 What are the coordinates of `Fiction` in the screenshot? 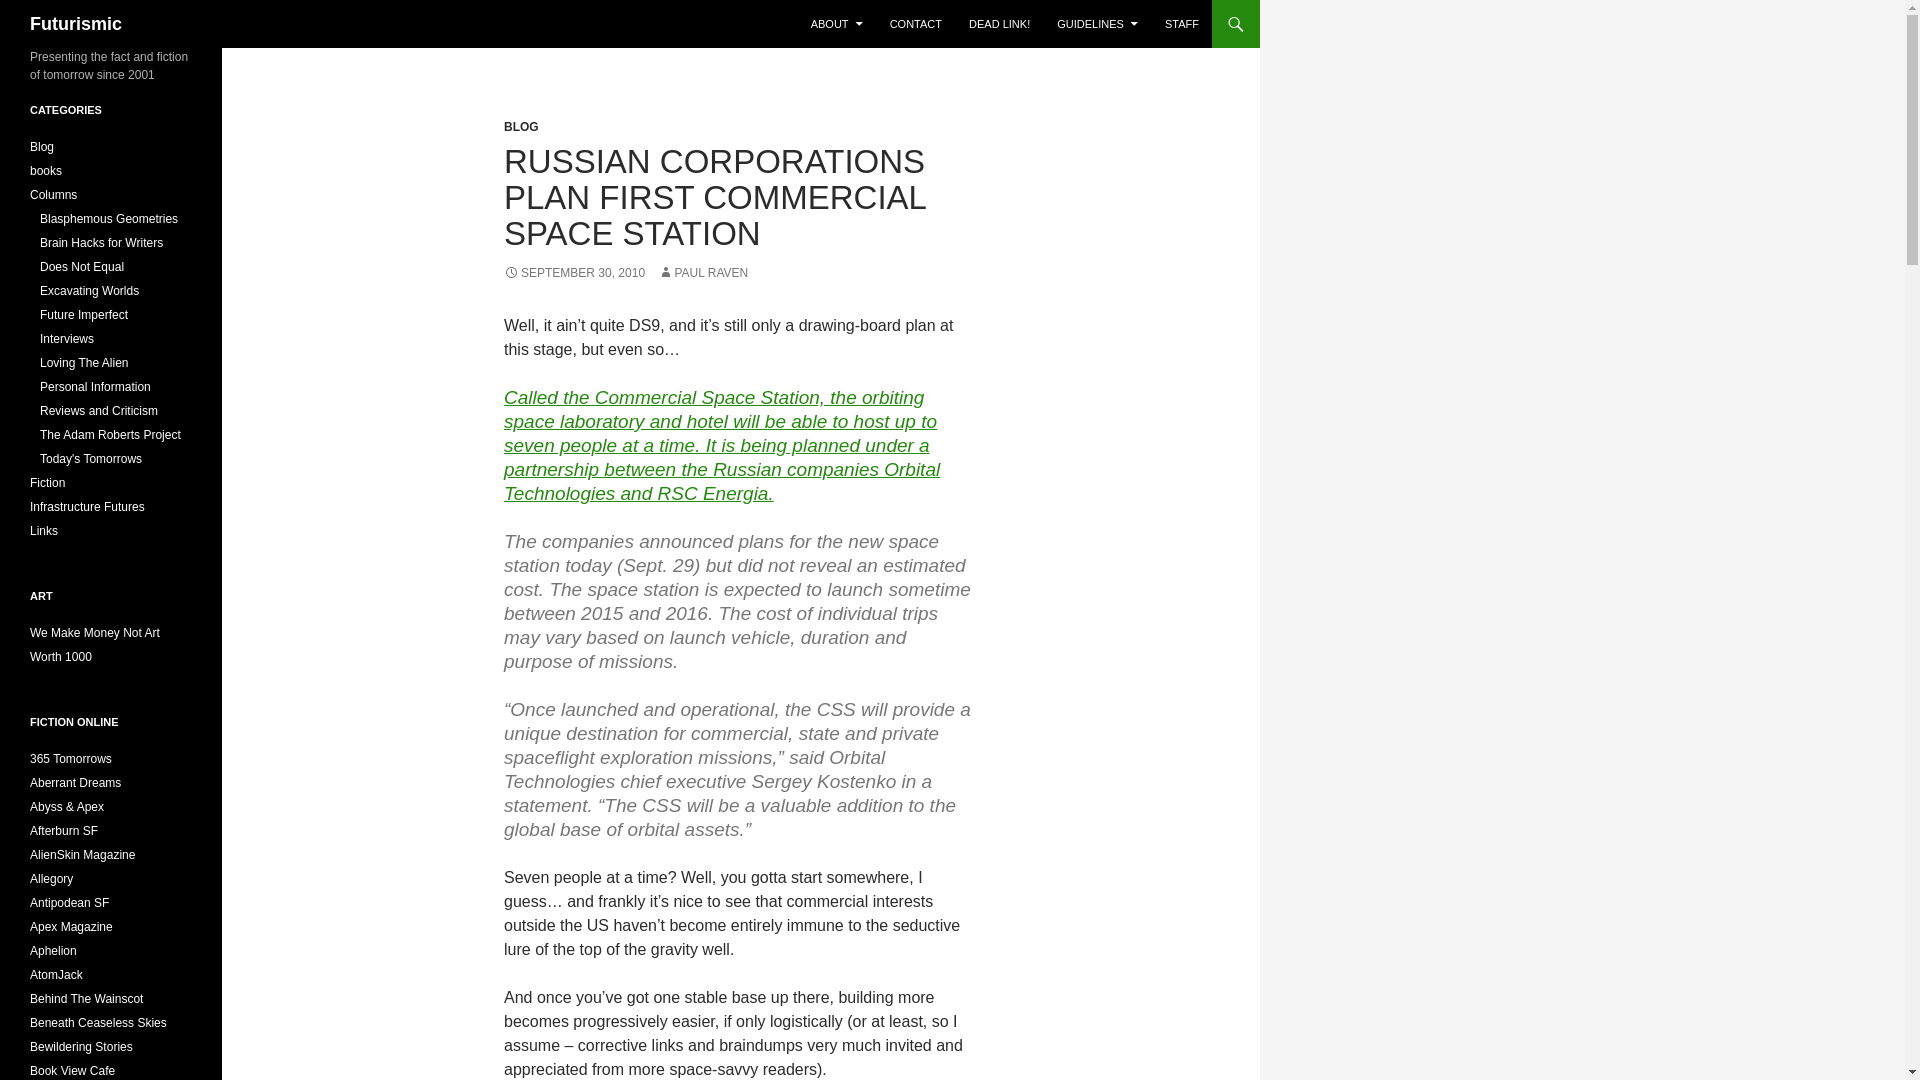 It's located at (48, 483).